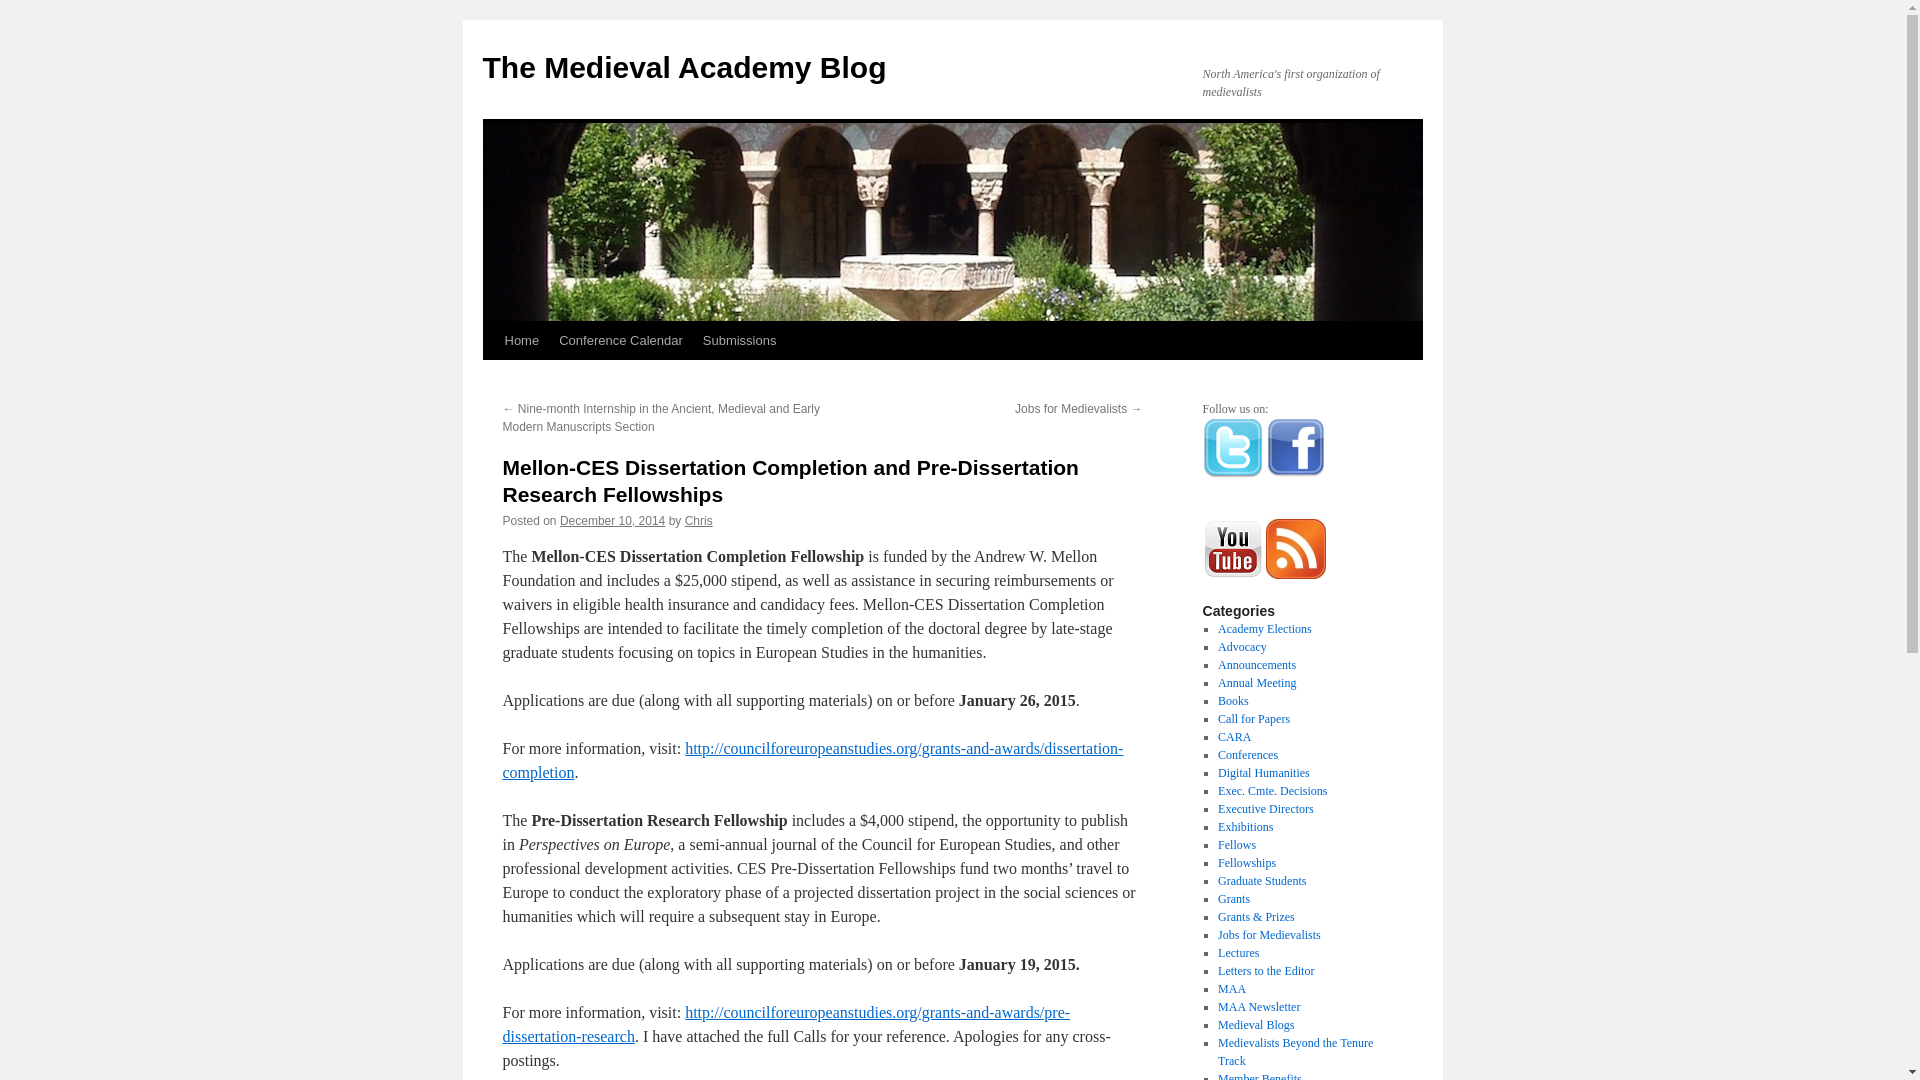  Describe the element at coordinates (521, 340) in the screenshot. I see `Home` at that location.